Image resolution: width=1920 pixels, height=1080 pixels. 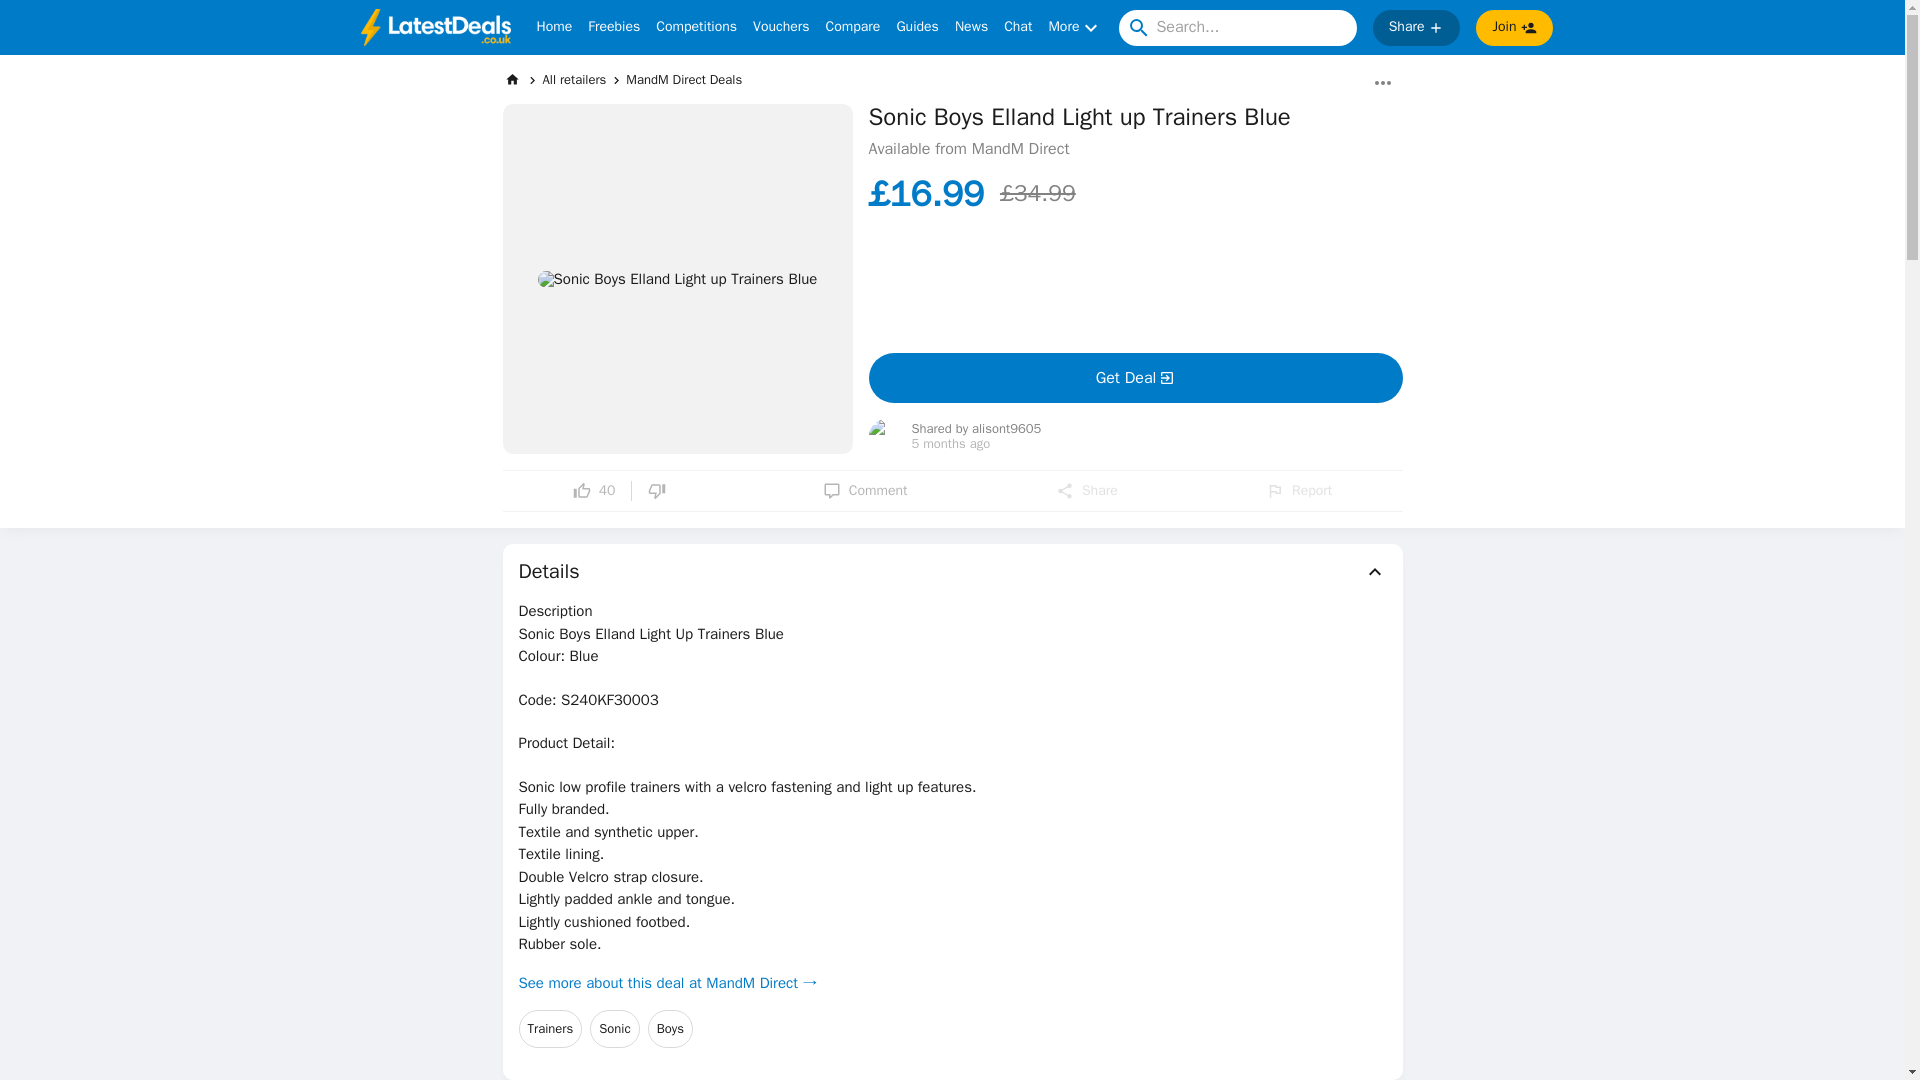 I want to click on Sonic, so click(x=614, y=1028).